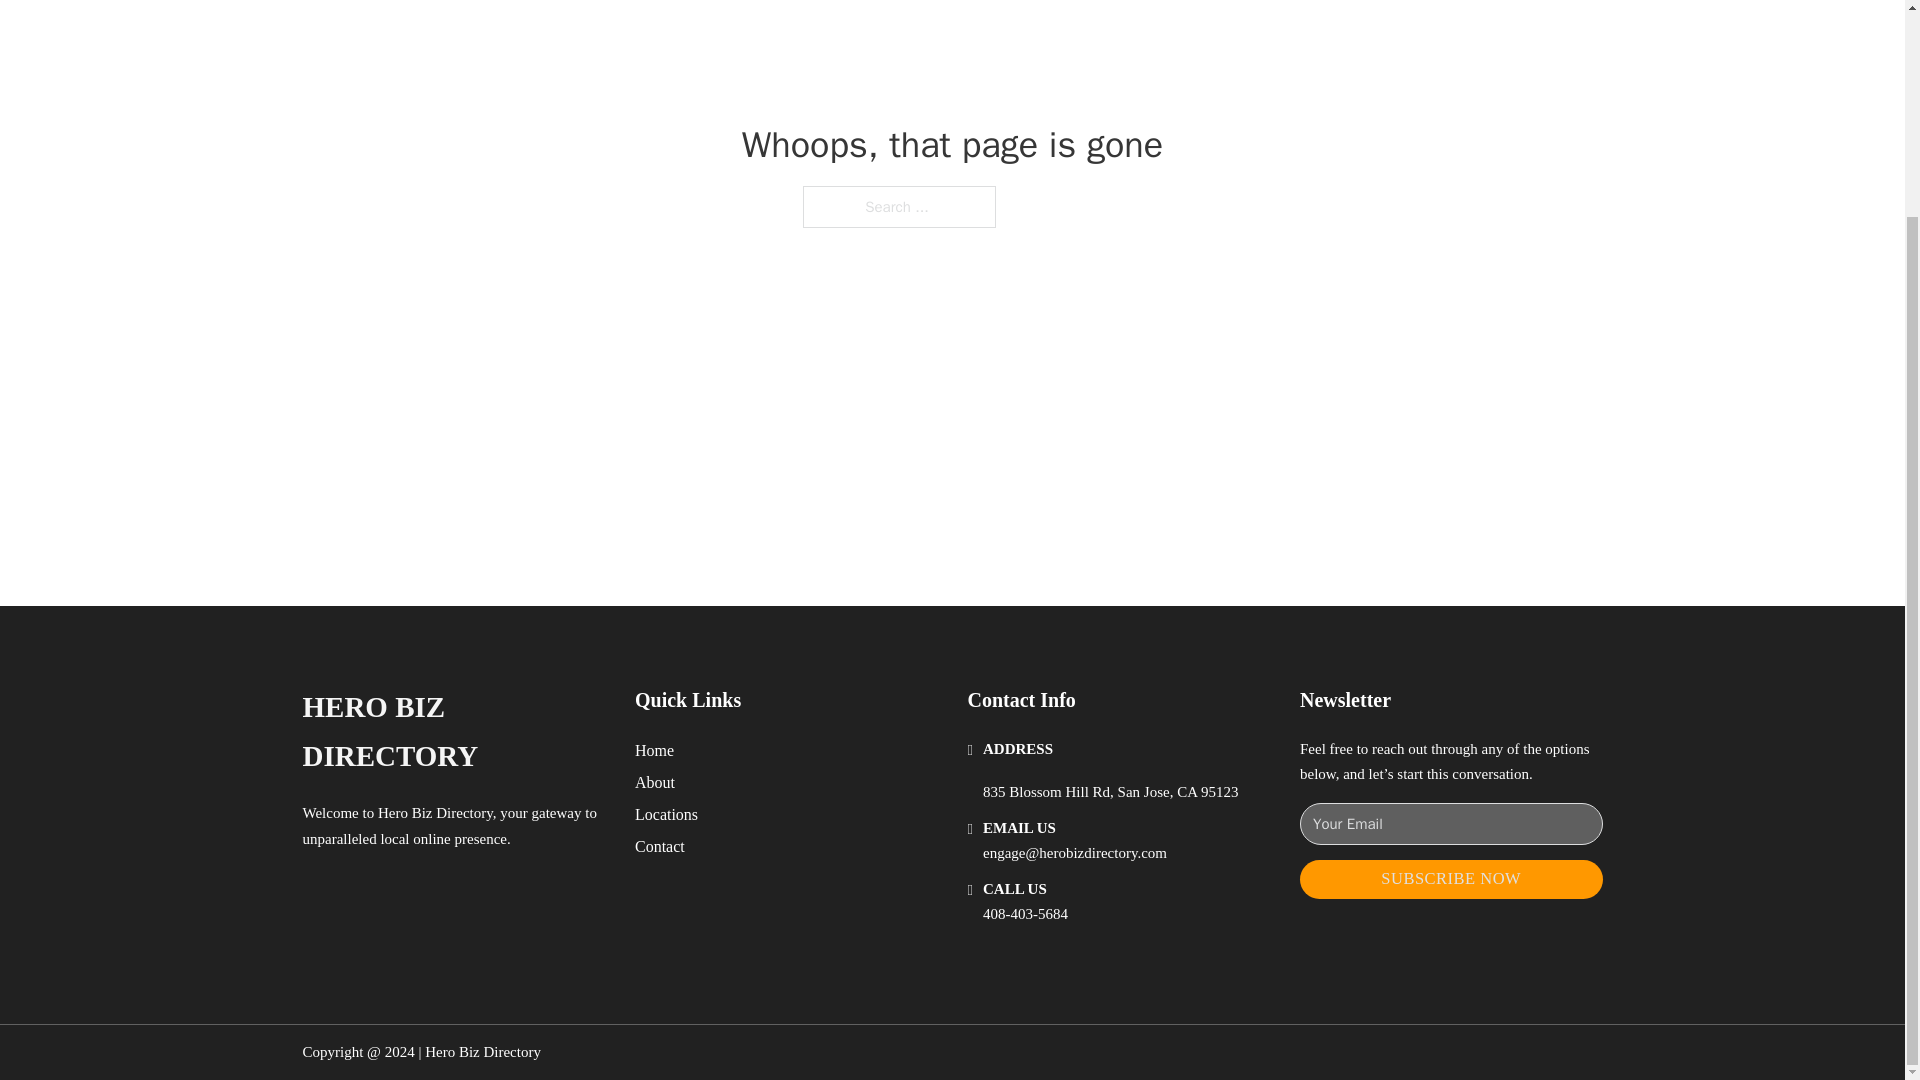  Describe the element at coordinates (660, 846) in the screenshot. I see `Contact` at that location.